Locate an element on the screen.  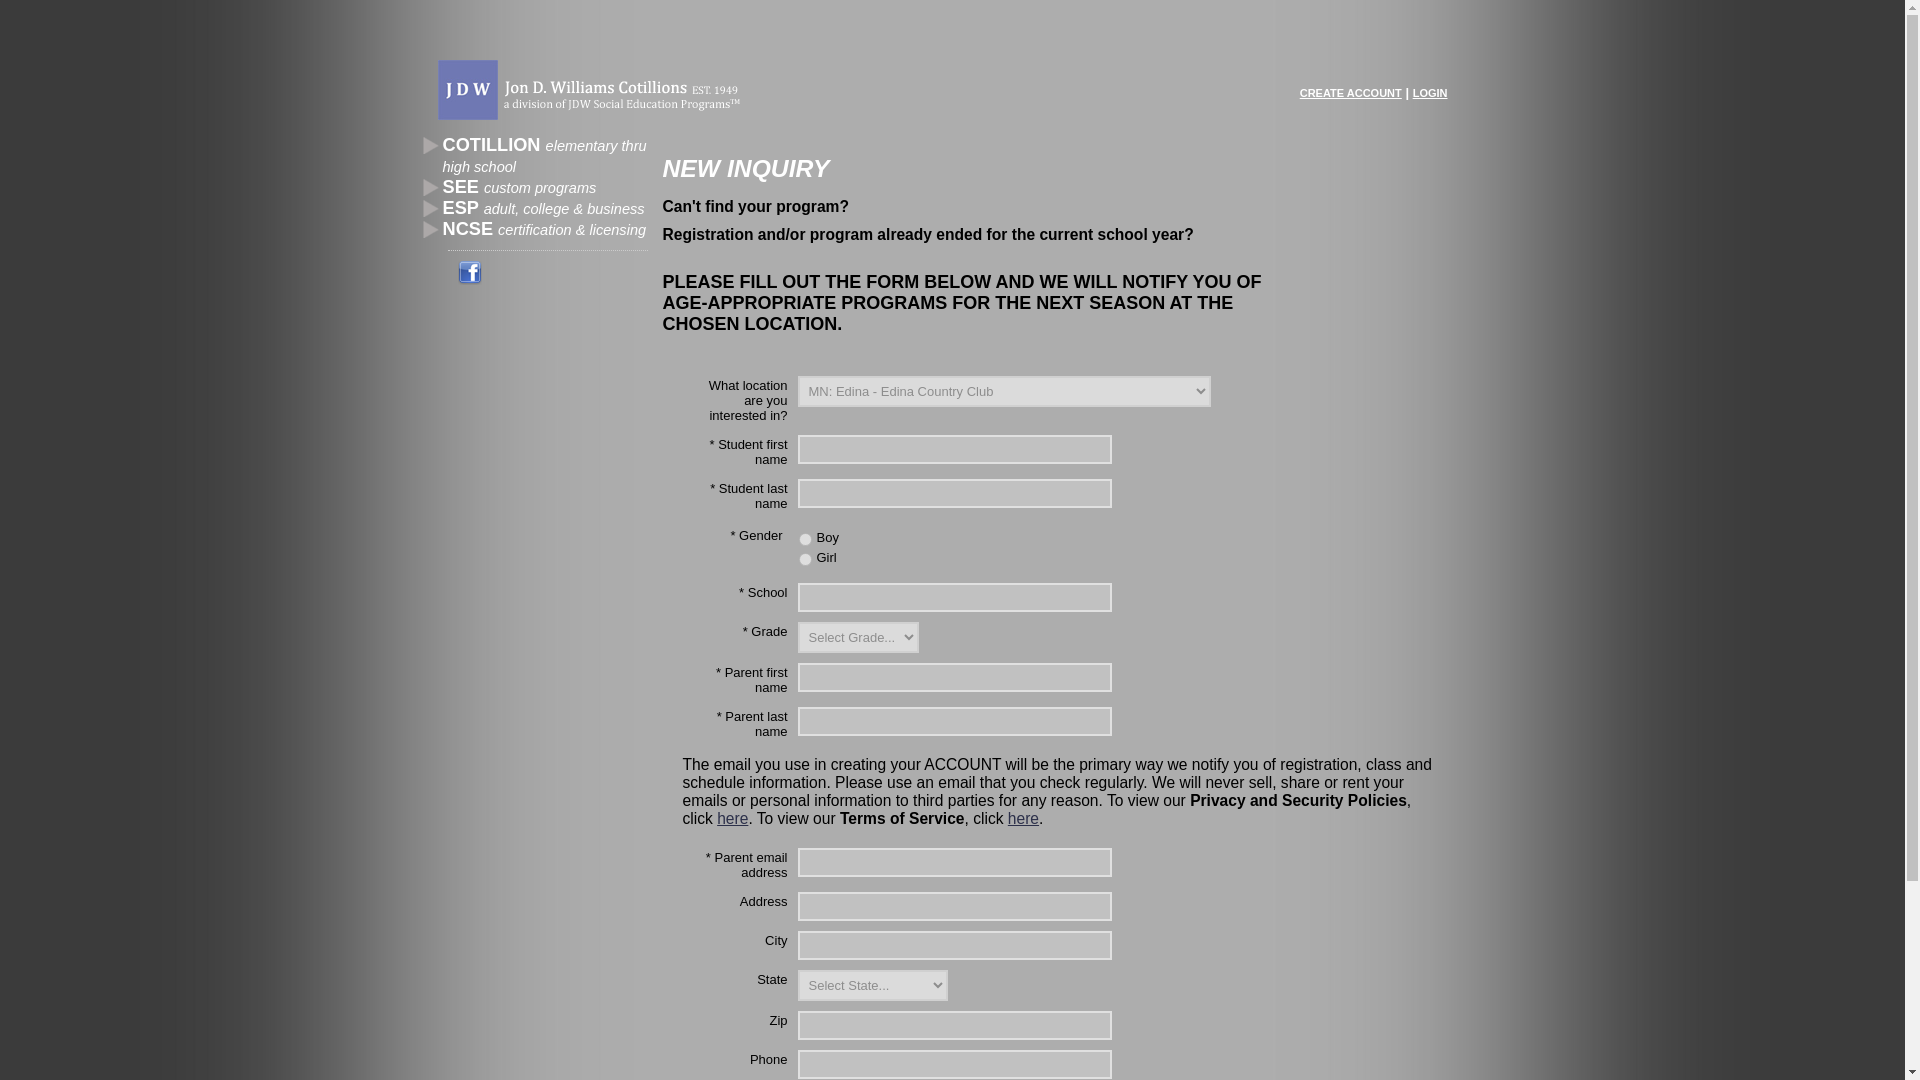
here is located at coordinates (1023, 818).